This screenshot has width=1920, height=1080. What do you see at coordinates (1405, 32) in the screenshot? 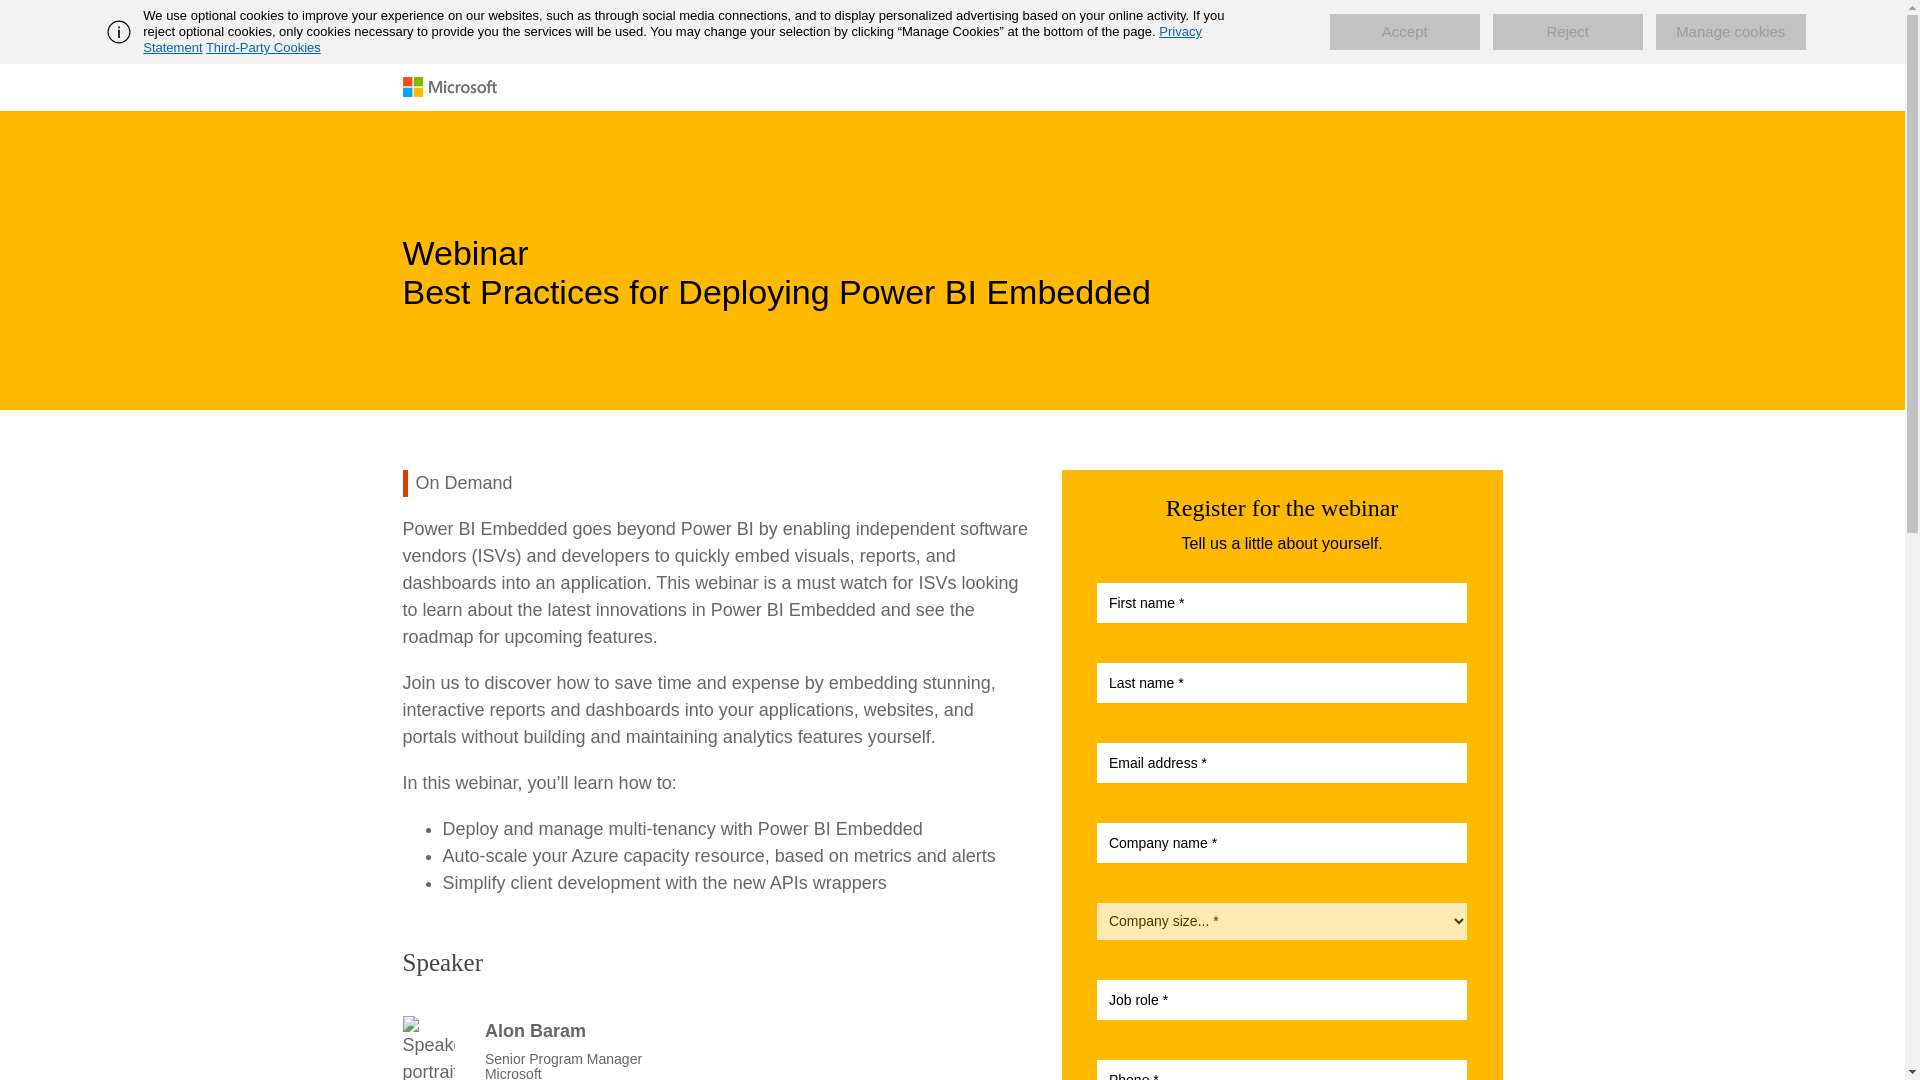
I see `Accept` at bounding box center [1405, 32].